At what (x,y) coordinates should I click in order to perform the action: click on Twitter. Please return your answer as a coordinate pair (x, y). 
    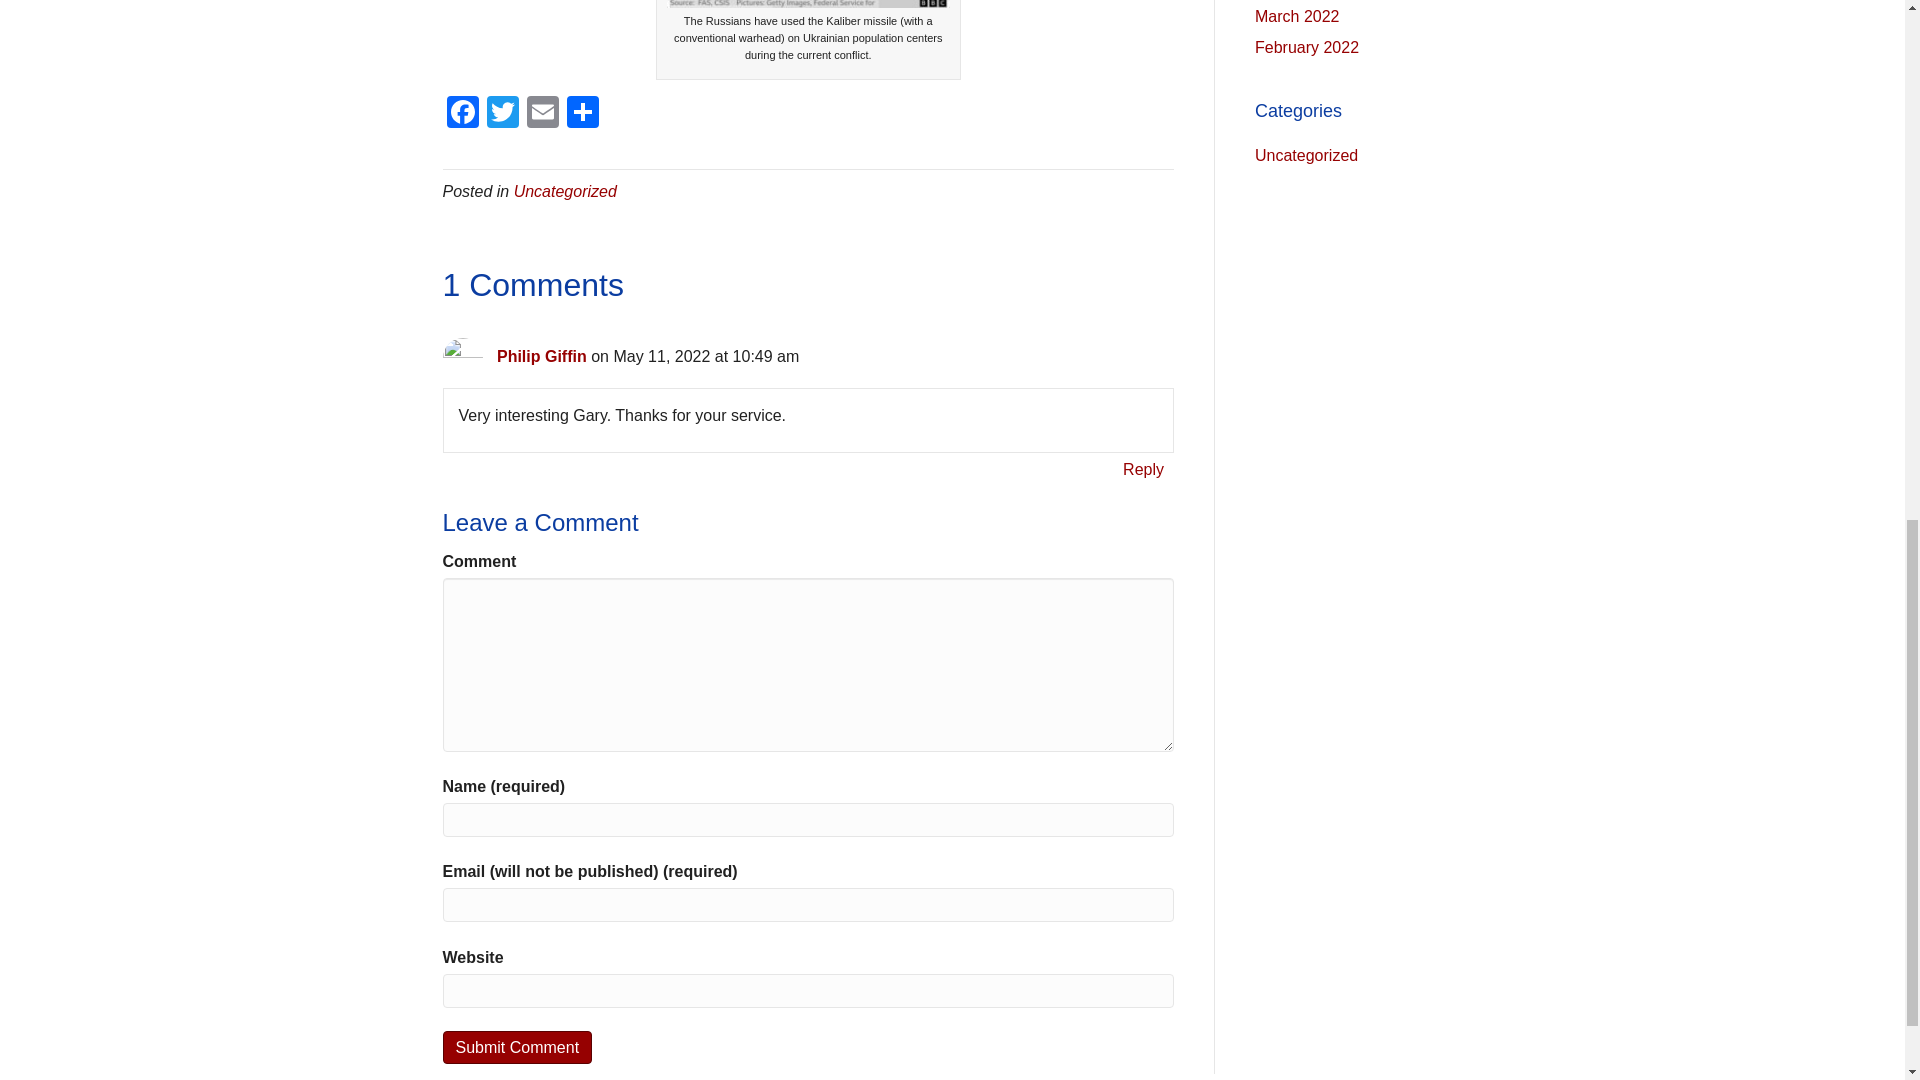
    Looking at the image, I should click on (502, 114).